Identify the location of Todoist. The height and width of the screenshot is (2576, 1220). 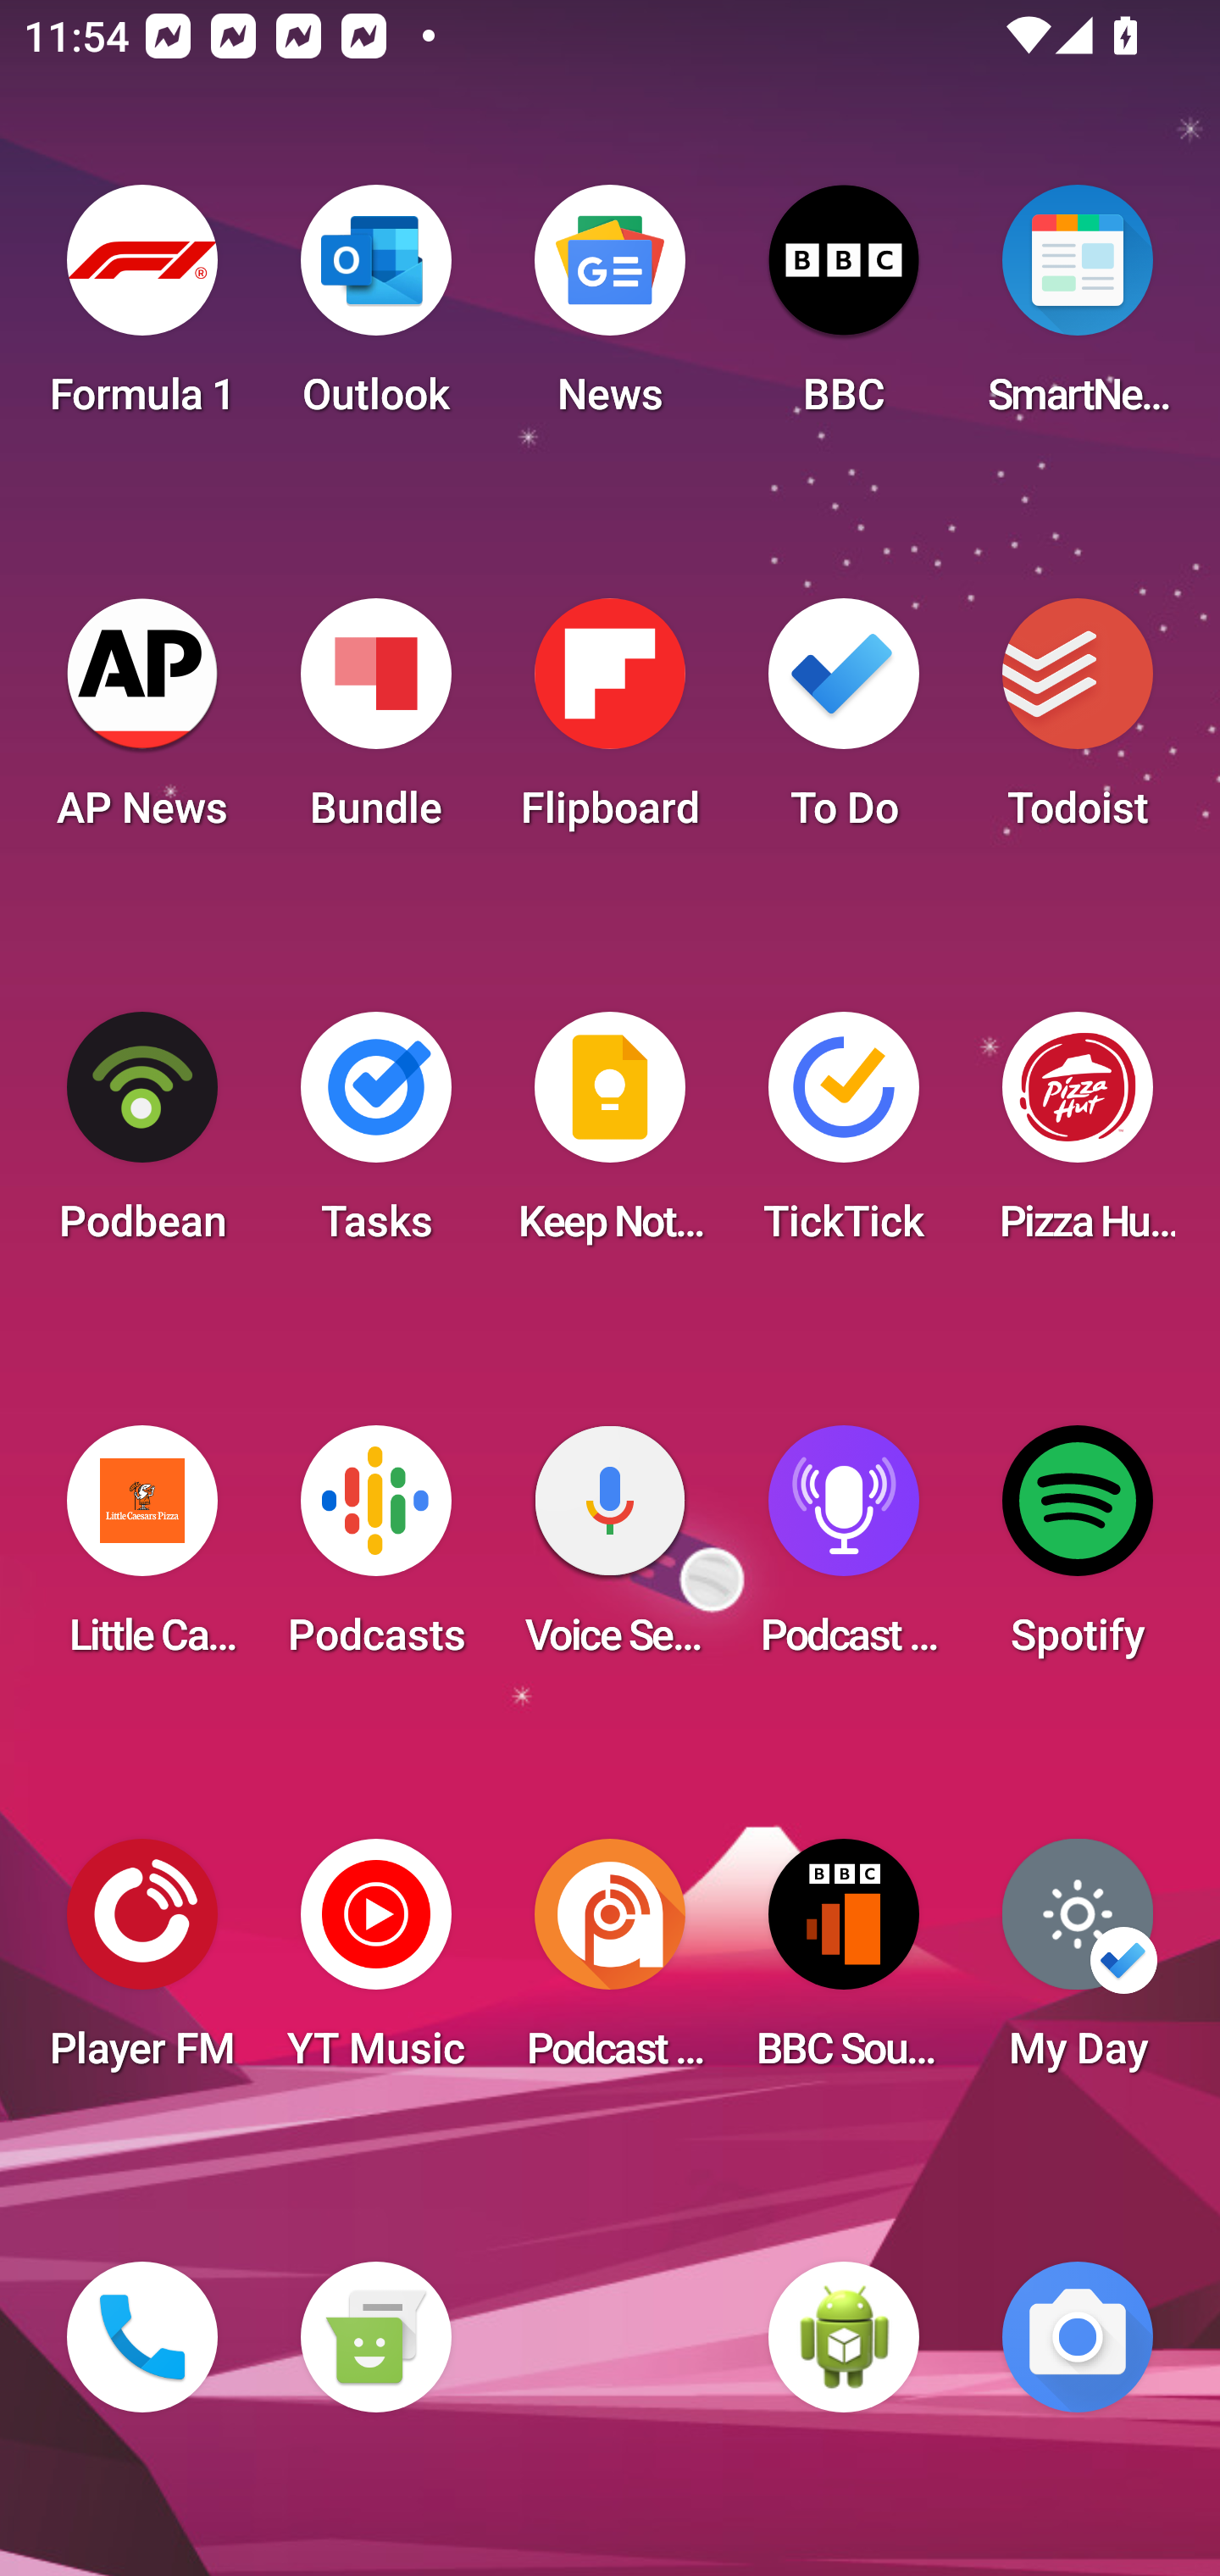
(1078, 724).